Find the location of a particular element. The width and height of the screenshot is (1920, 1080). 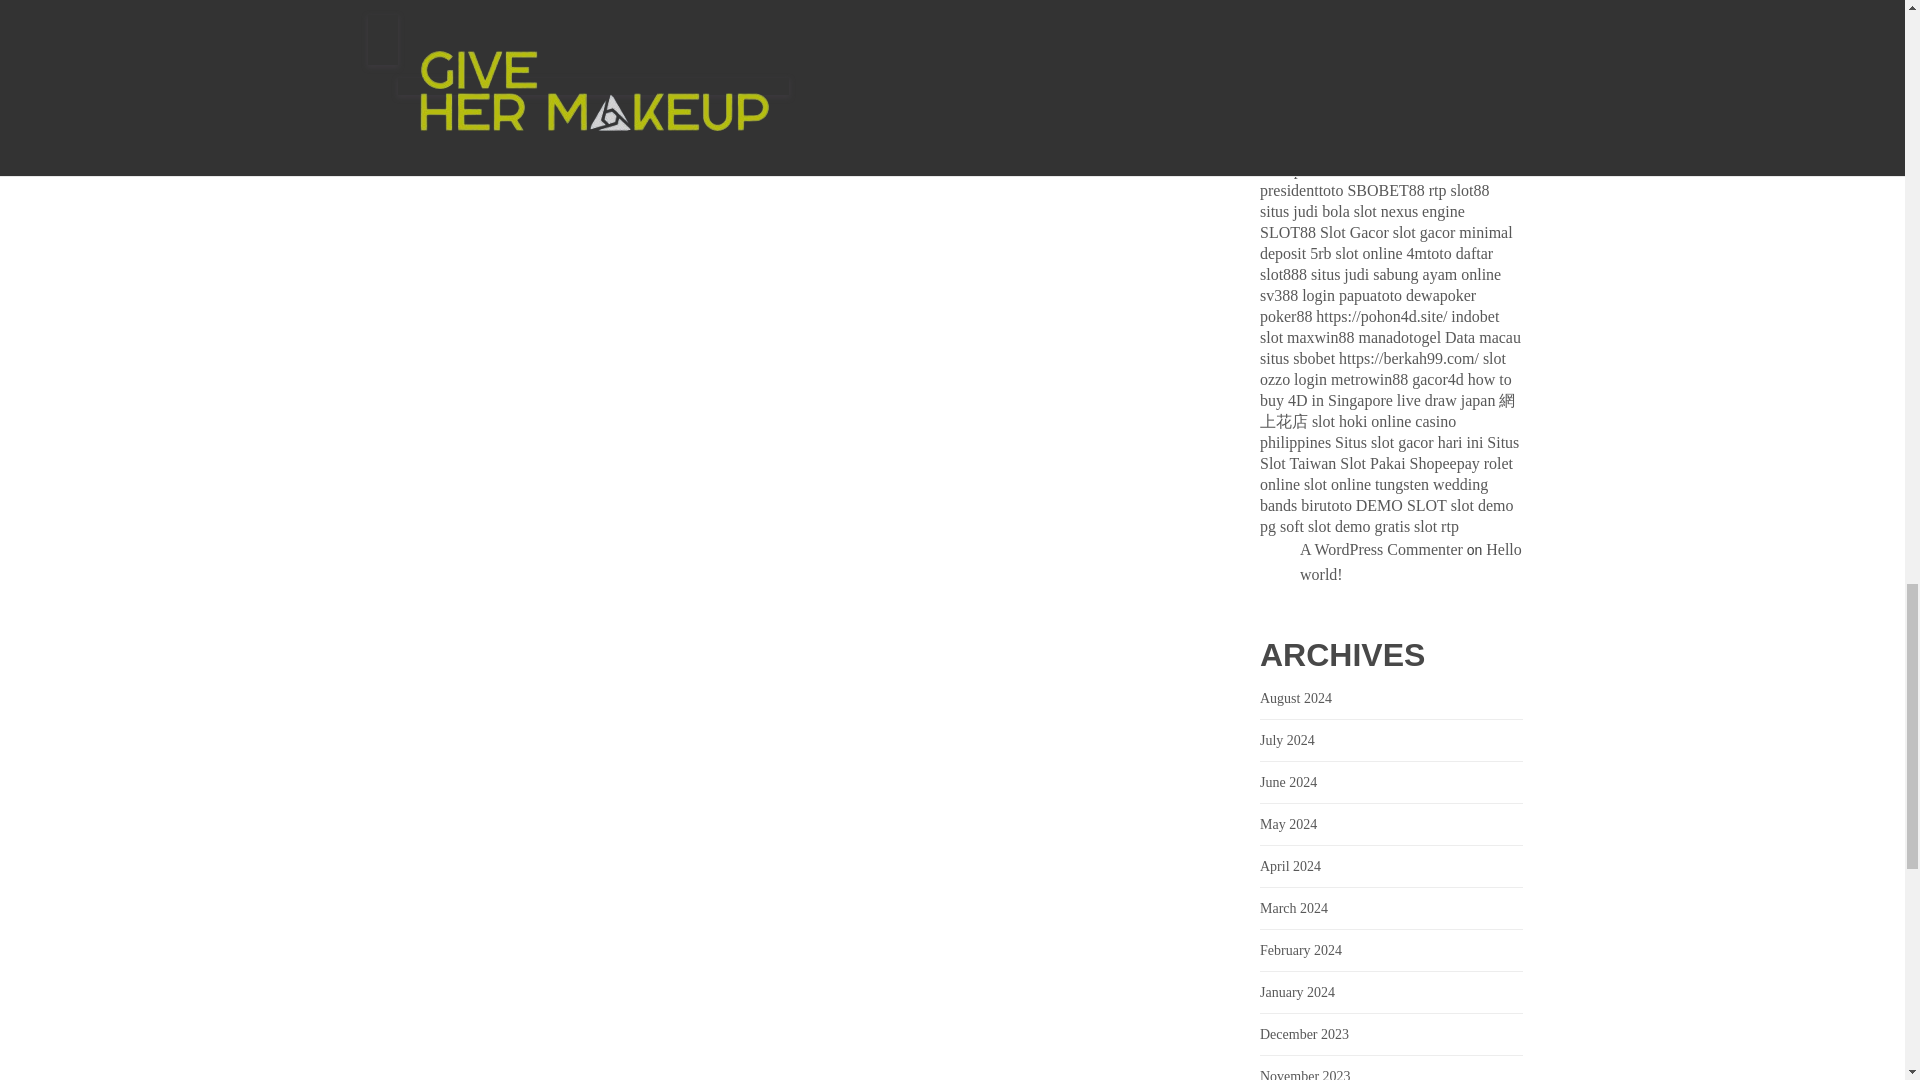

yes is located at coordinates (392, 67).